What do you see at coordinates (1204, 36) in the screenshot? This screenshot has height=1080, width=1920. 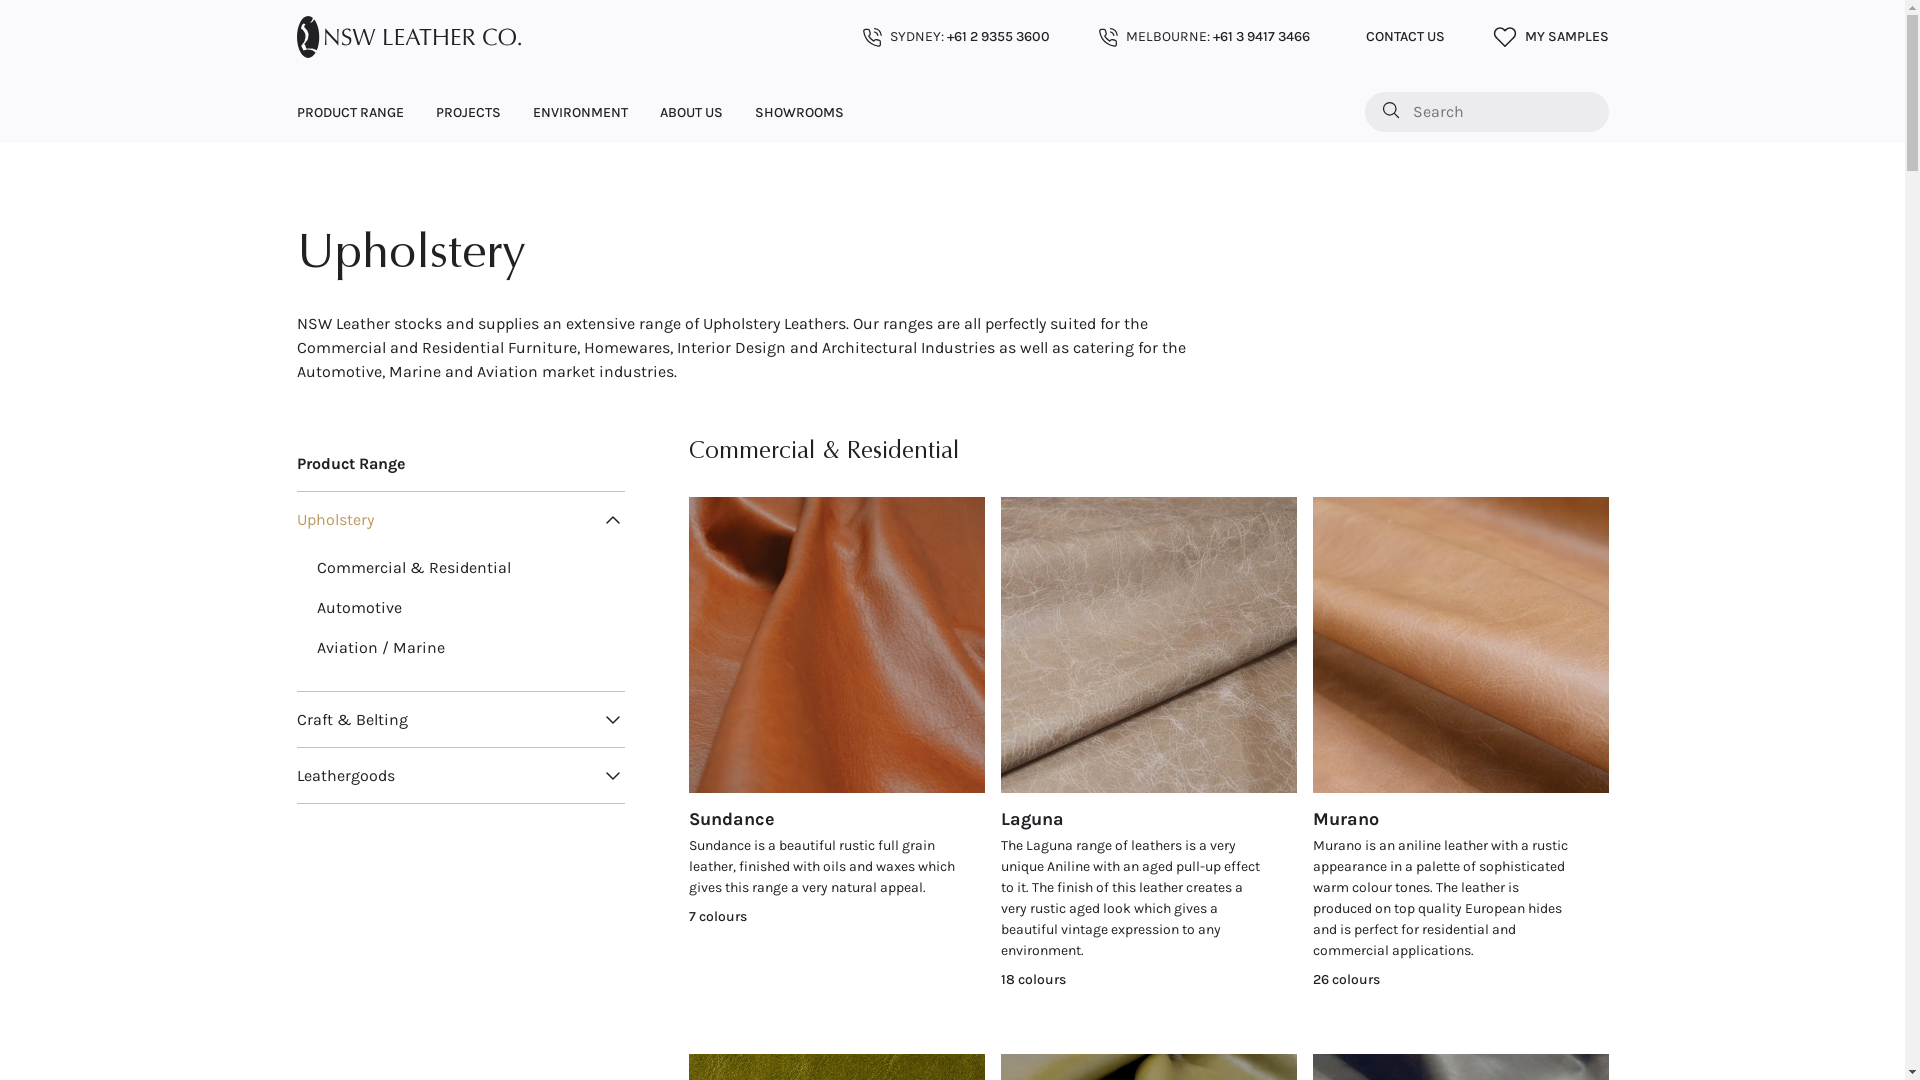 I see `MELBOURNE: +61 3 9417 3466` at bounding box center [1204, 36].